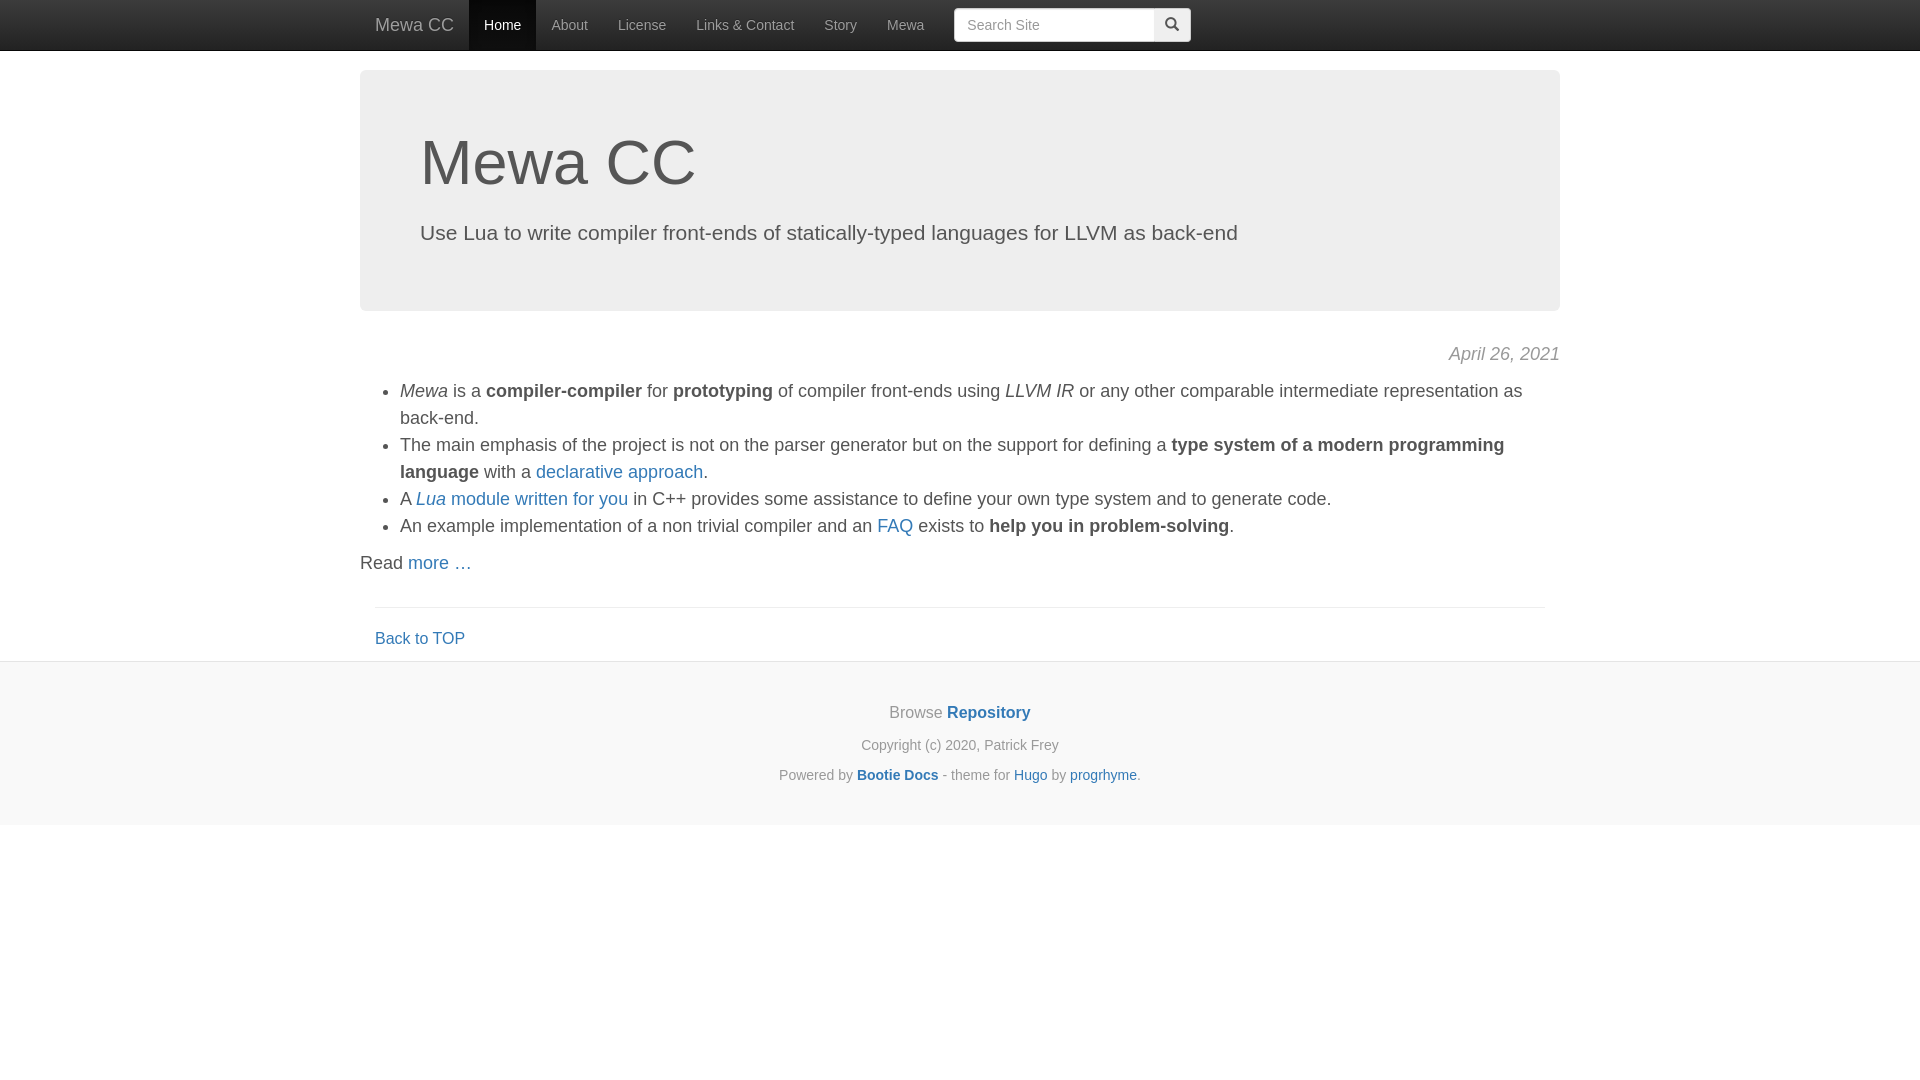 The image size is (1920, 1080). I want to click on About, so click(570, 25).